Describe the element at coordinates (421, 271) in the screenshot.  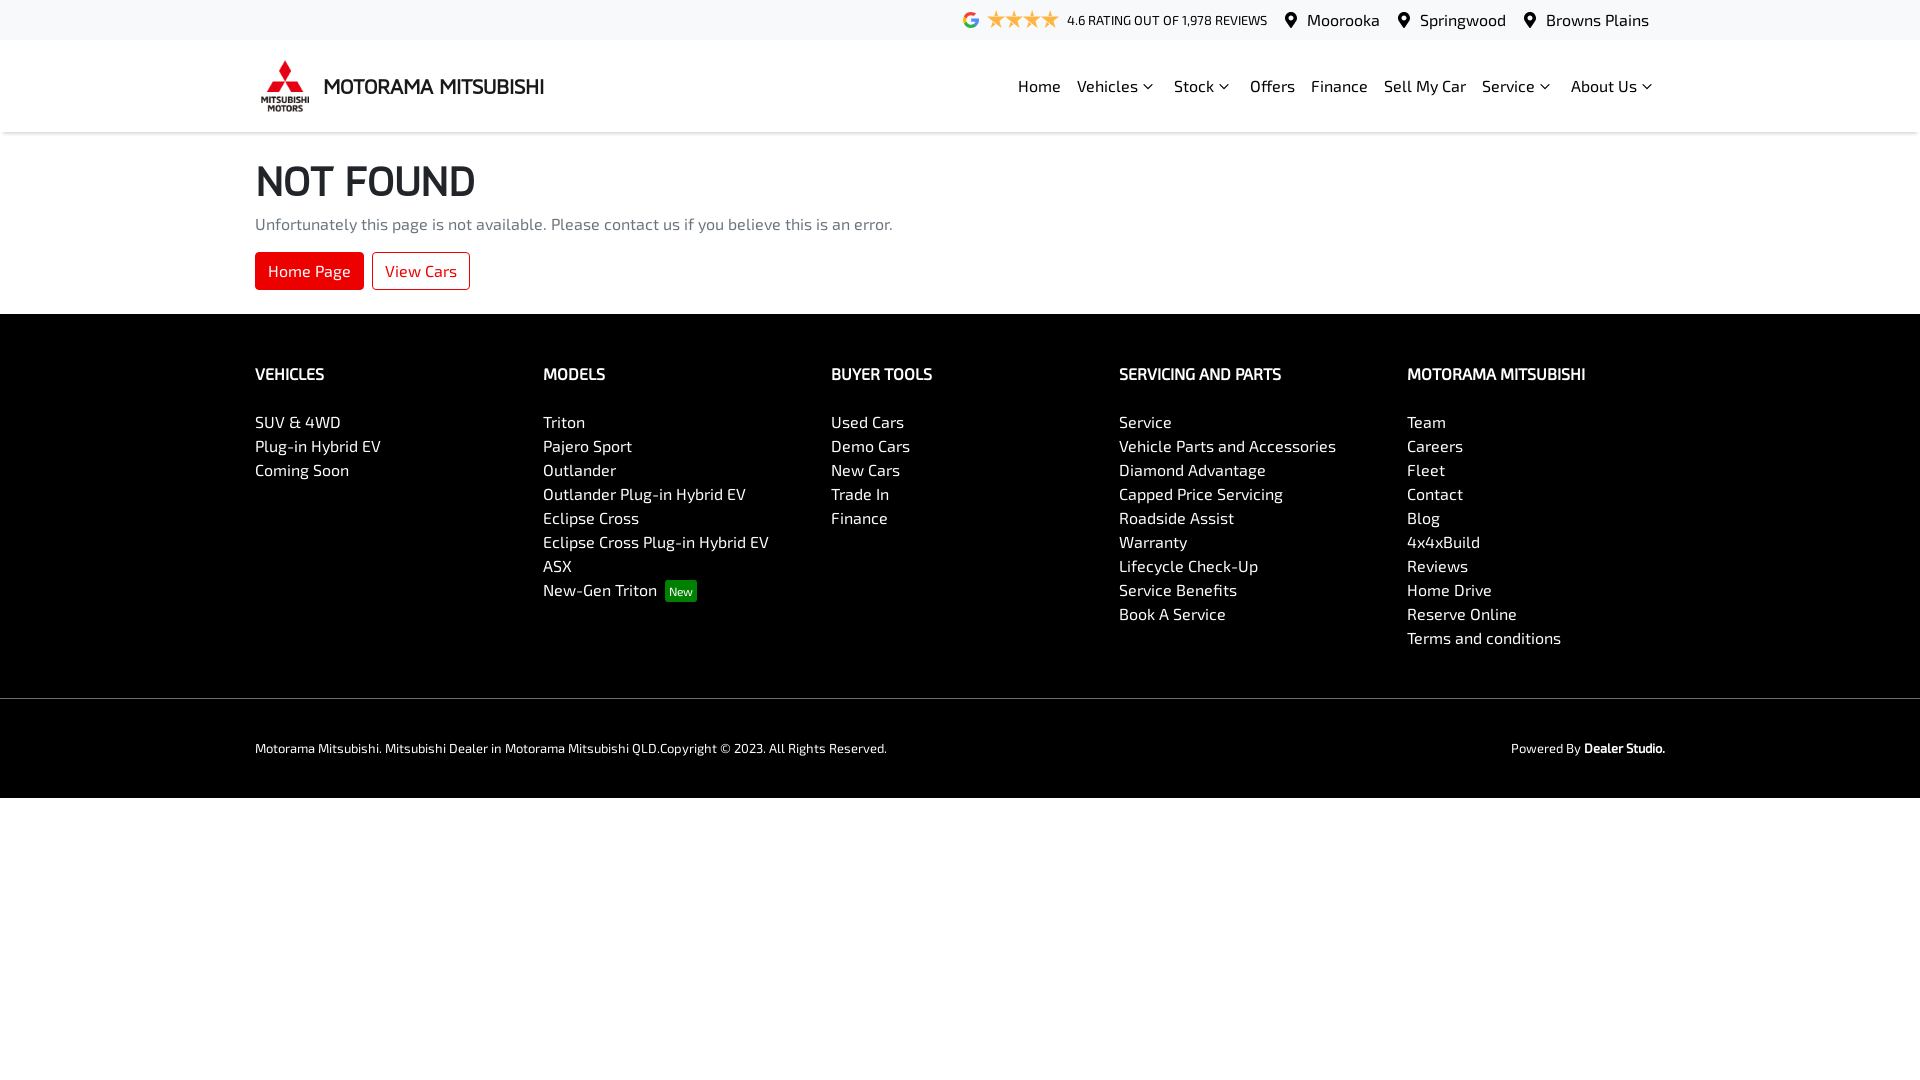
I see `View Cars` at that location.